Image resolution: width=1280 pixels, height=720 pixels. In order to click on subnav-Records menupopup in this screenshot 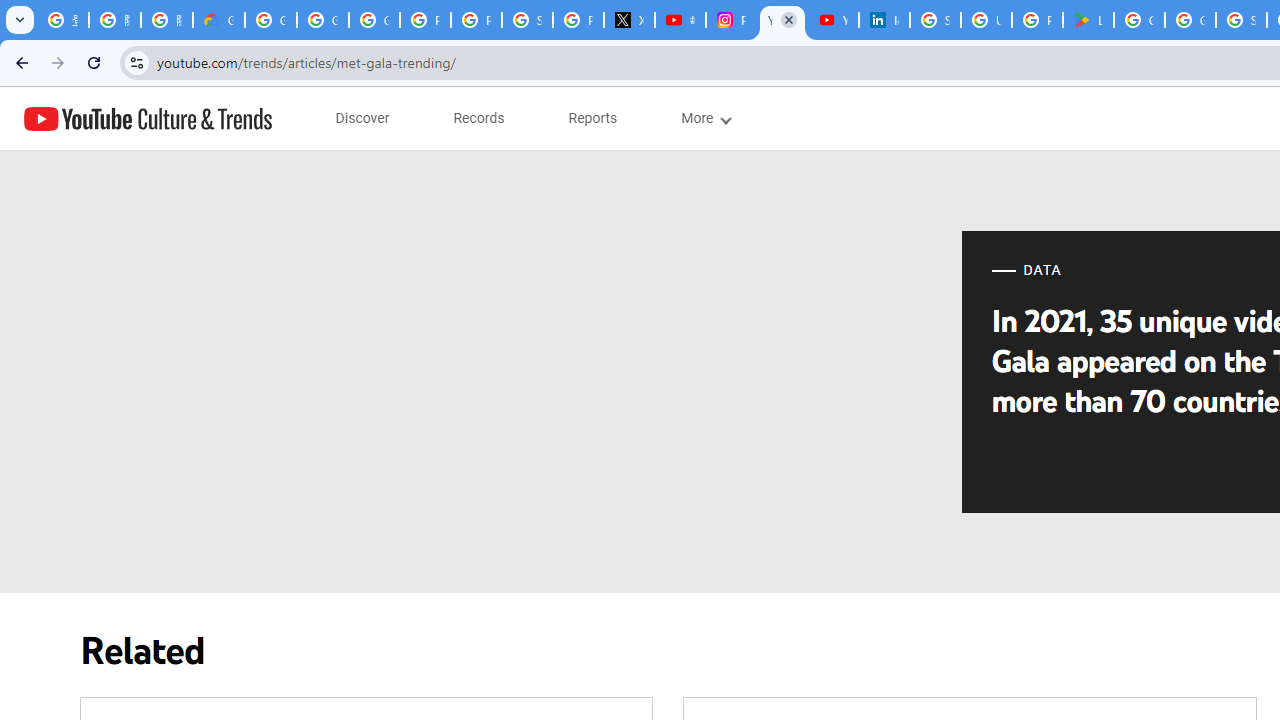, I will do `click(479, 118)`.